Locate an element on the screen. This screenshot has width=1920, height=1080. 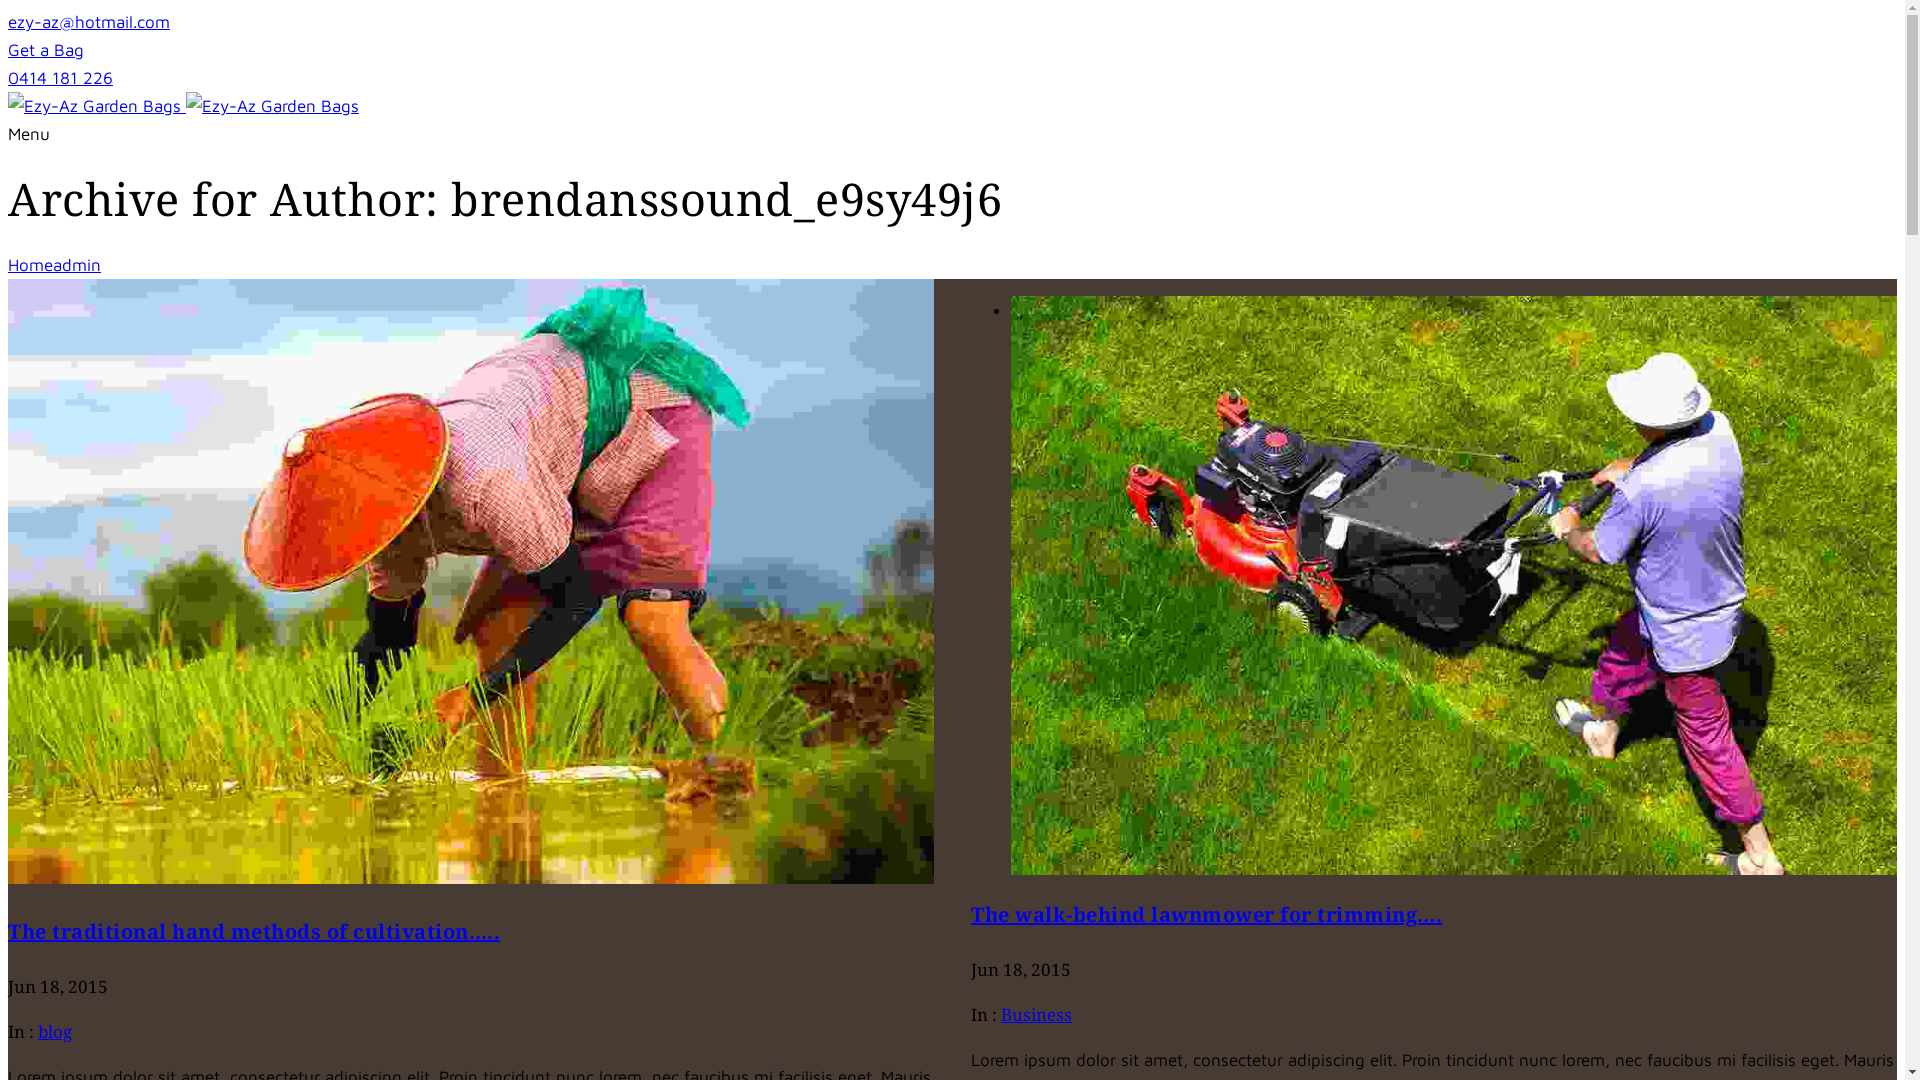
Get a Bag is located at coordinates (46, 50).